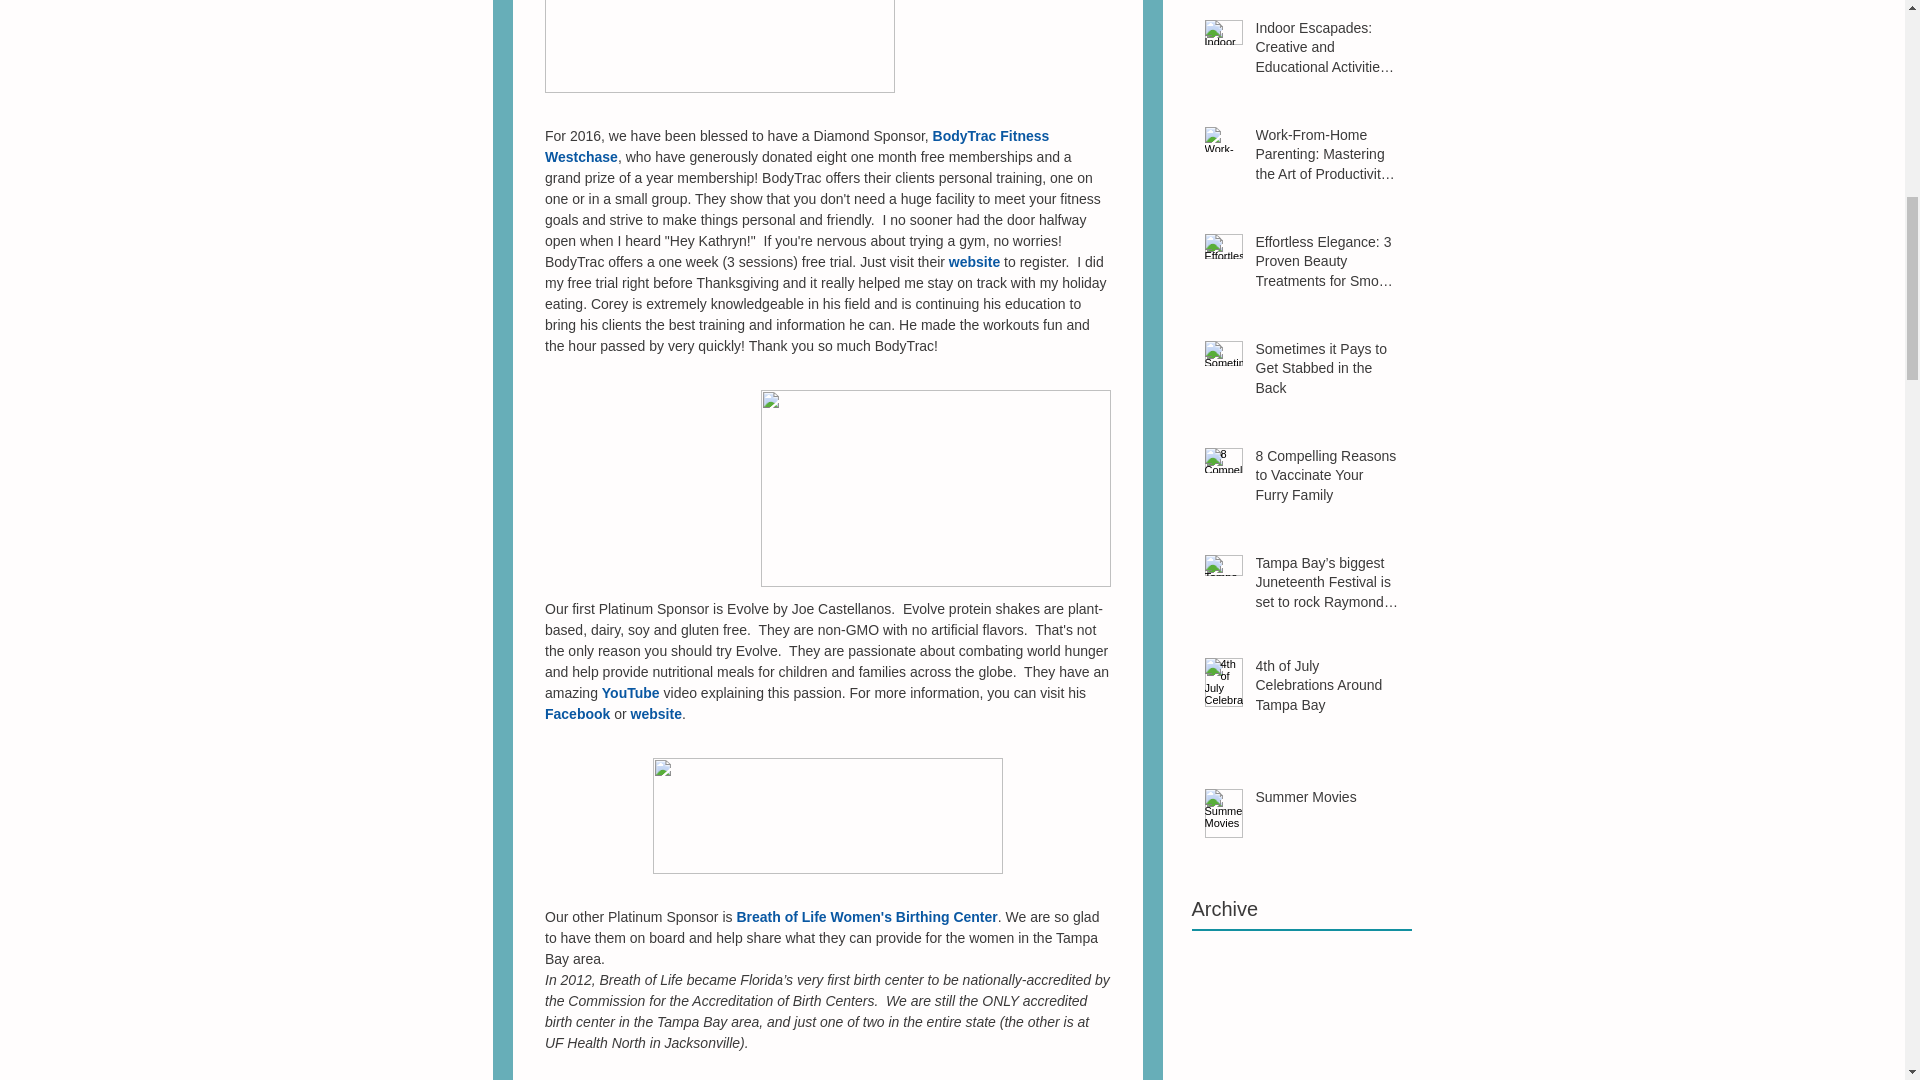 The width and height of the screenshot is (1920, 1080). I want to click on BodyTrac Fitness Westchase, so click(798, 146).